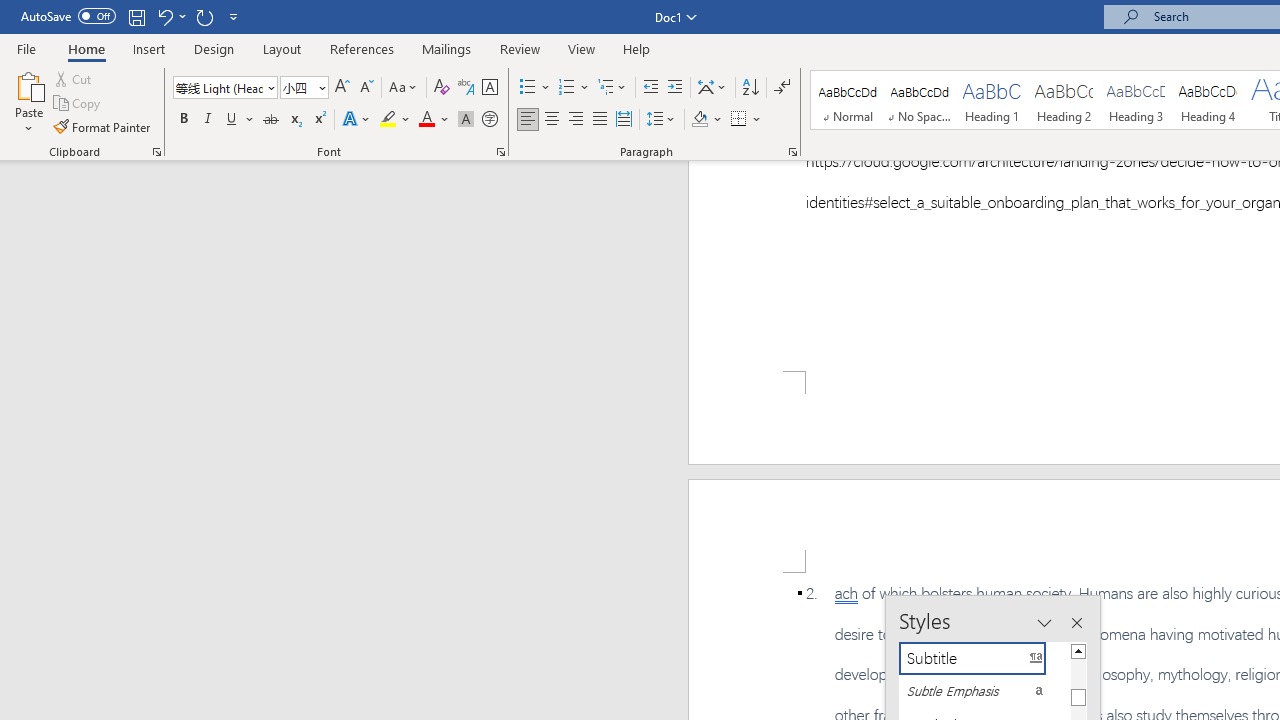 This screenshot has height=720, width=1280. What do you see at coordinates (576, 120) in the screenshot?
I see `Align Right` at bounding box center [576, 120].